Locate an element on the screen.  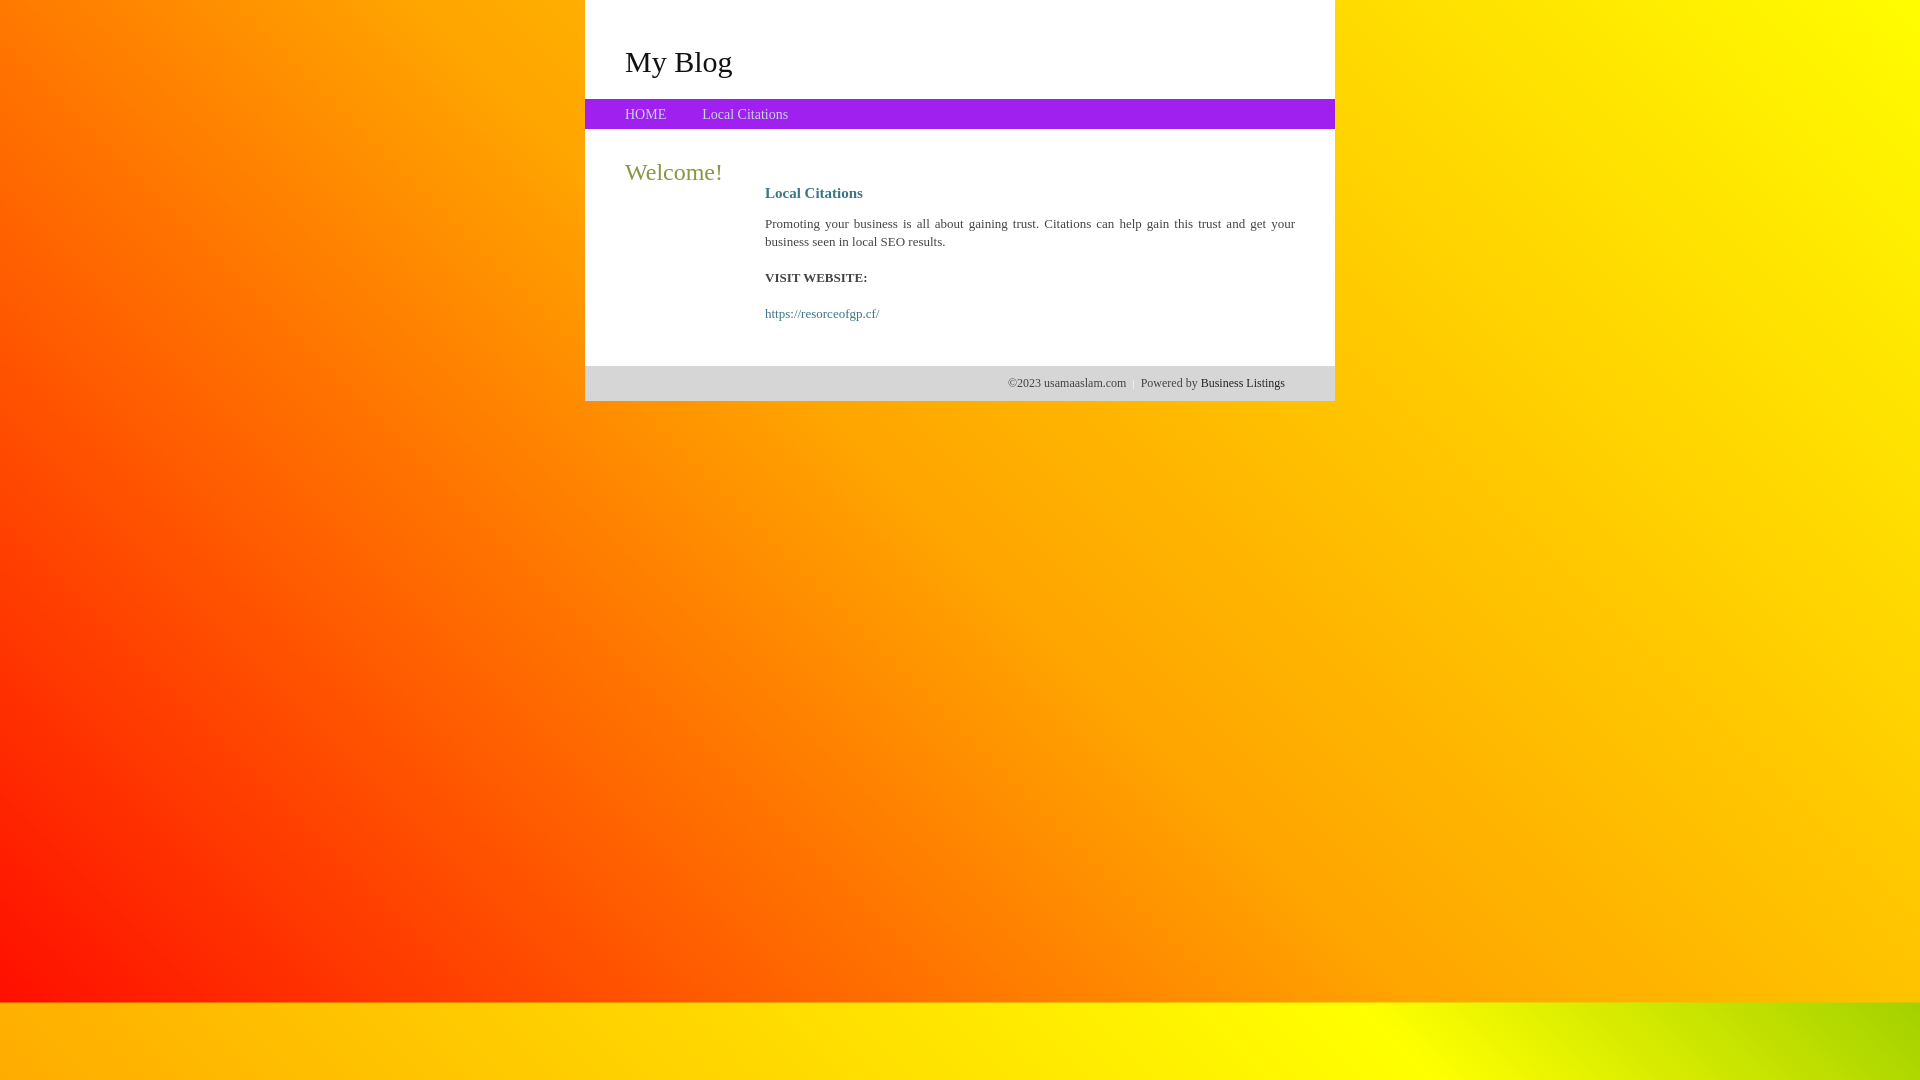
HOME is located at coordinates (646, 114).